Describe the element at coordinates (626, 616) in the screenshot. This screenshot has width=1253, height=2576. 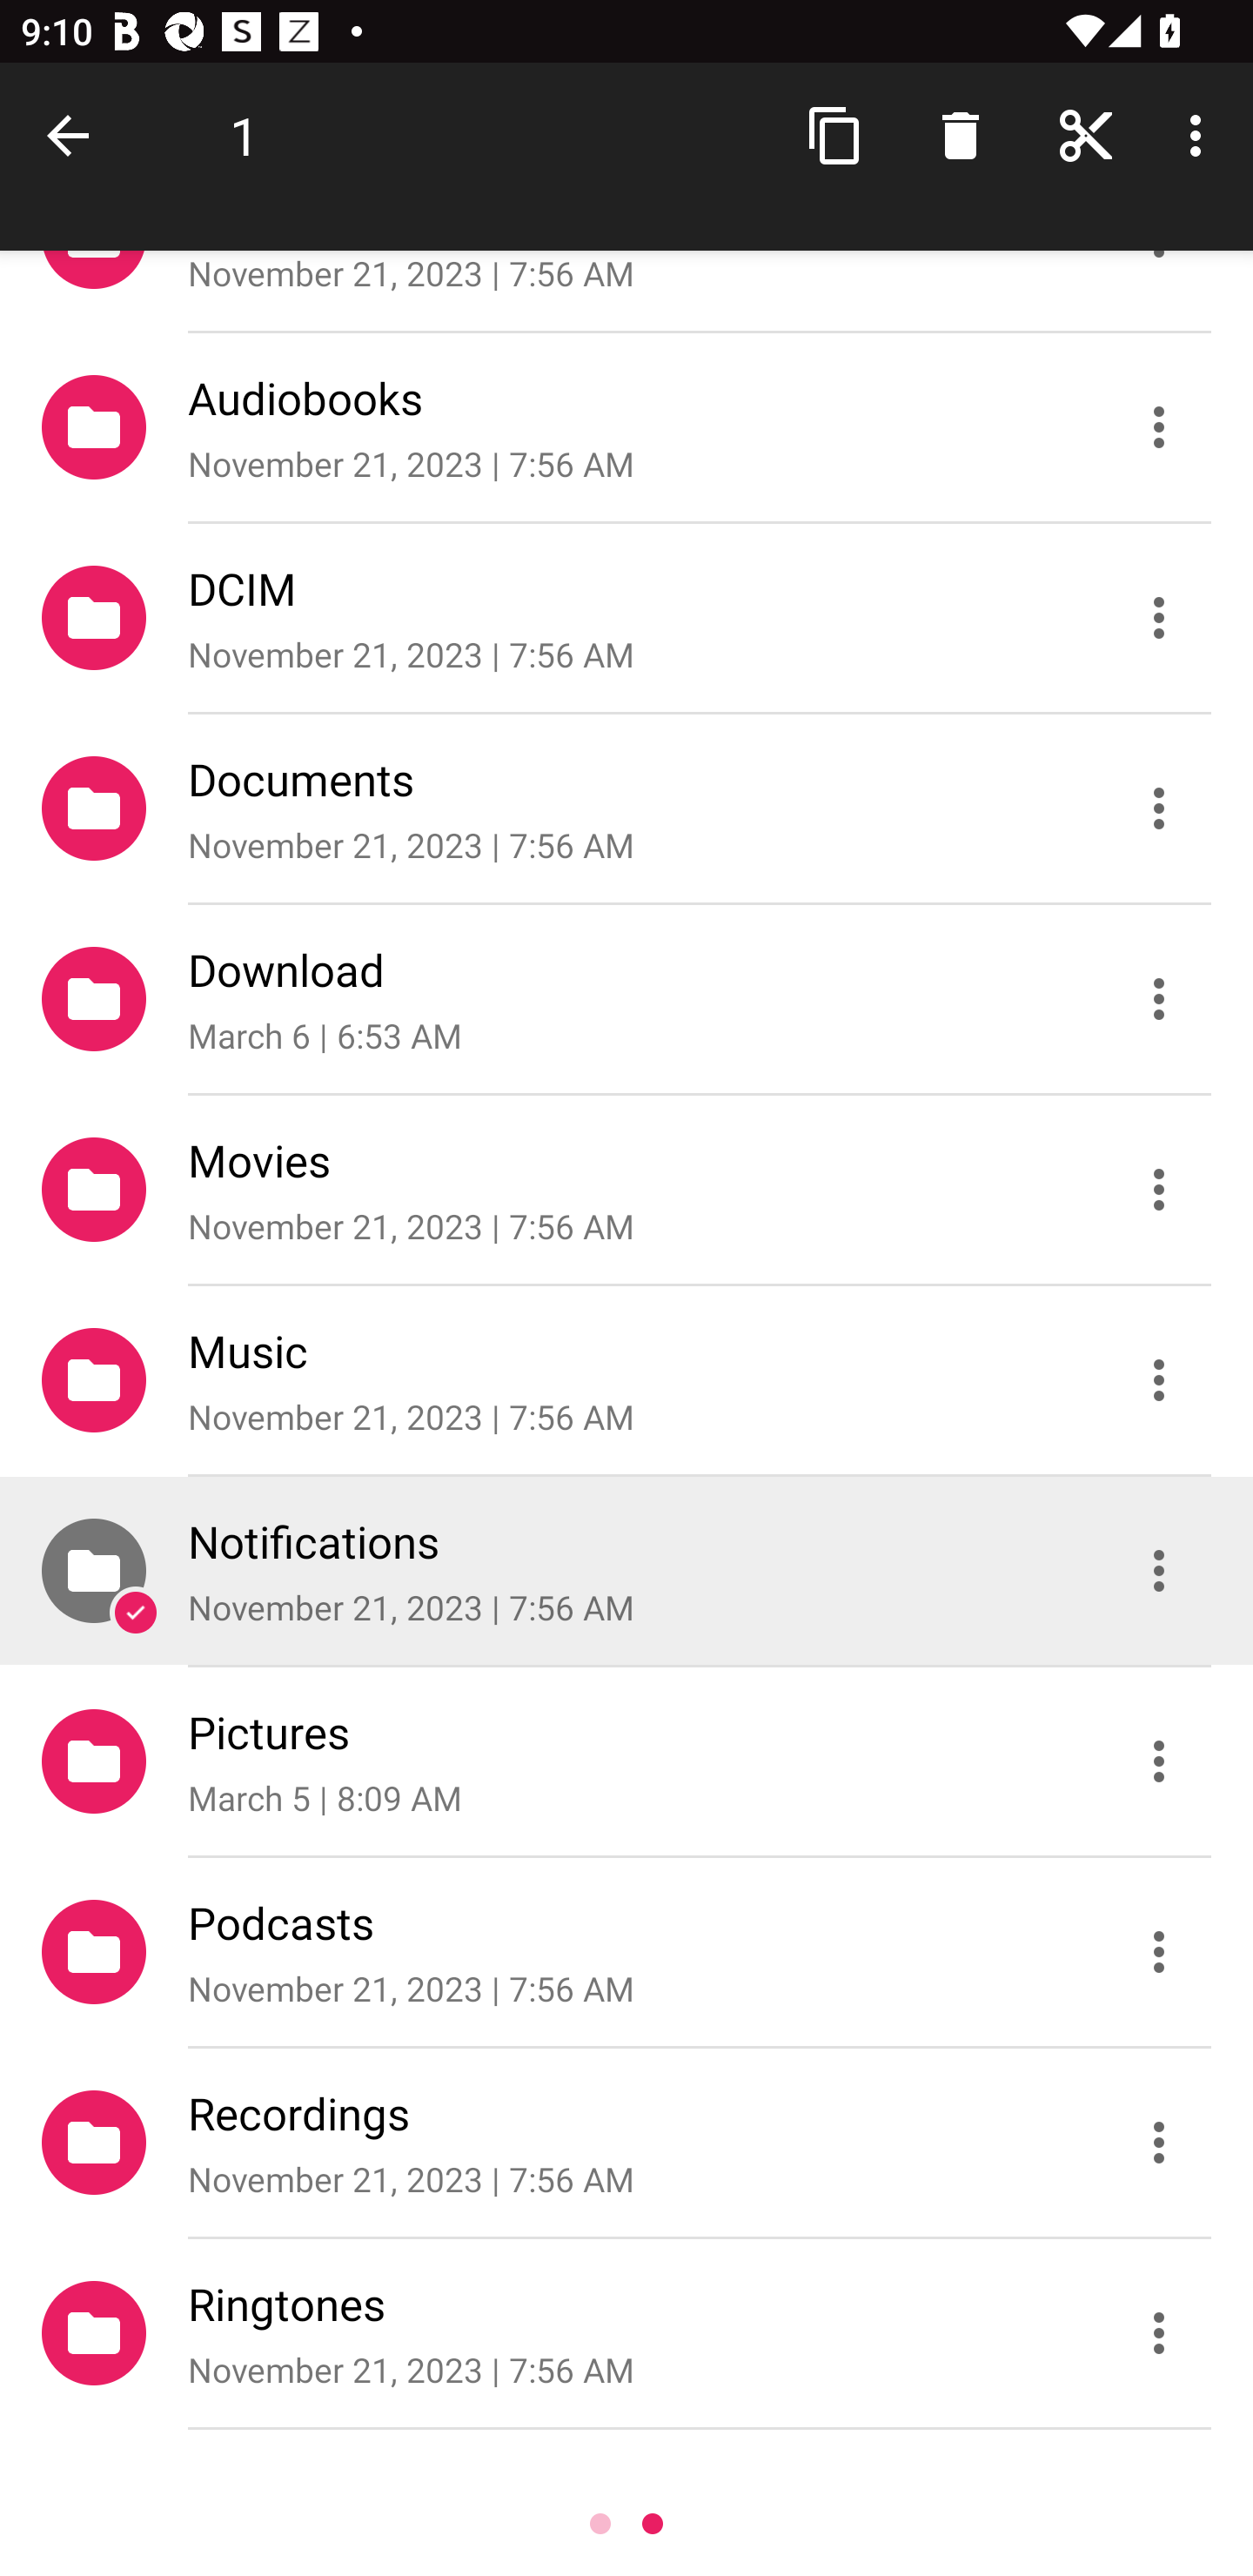
I see `DCIM November 21, 2023 | 7:56 AM` at that location.